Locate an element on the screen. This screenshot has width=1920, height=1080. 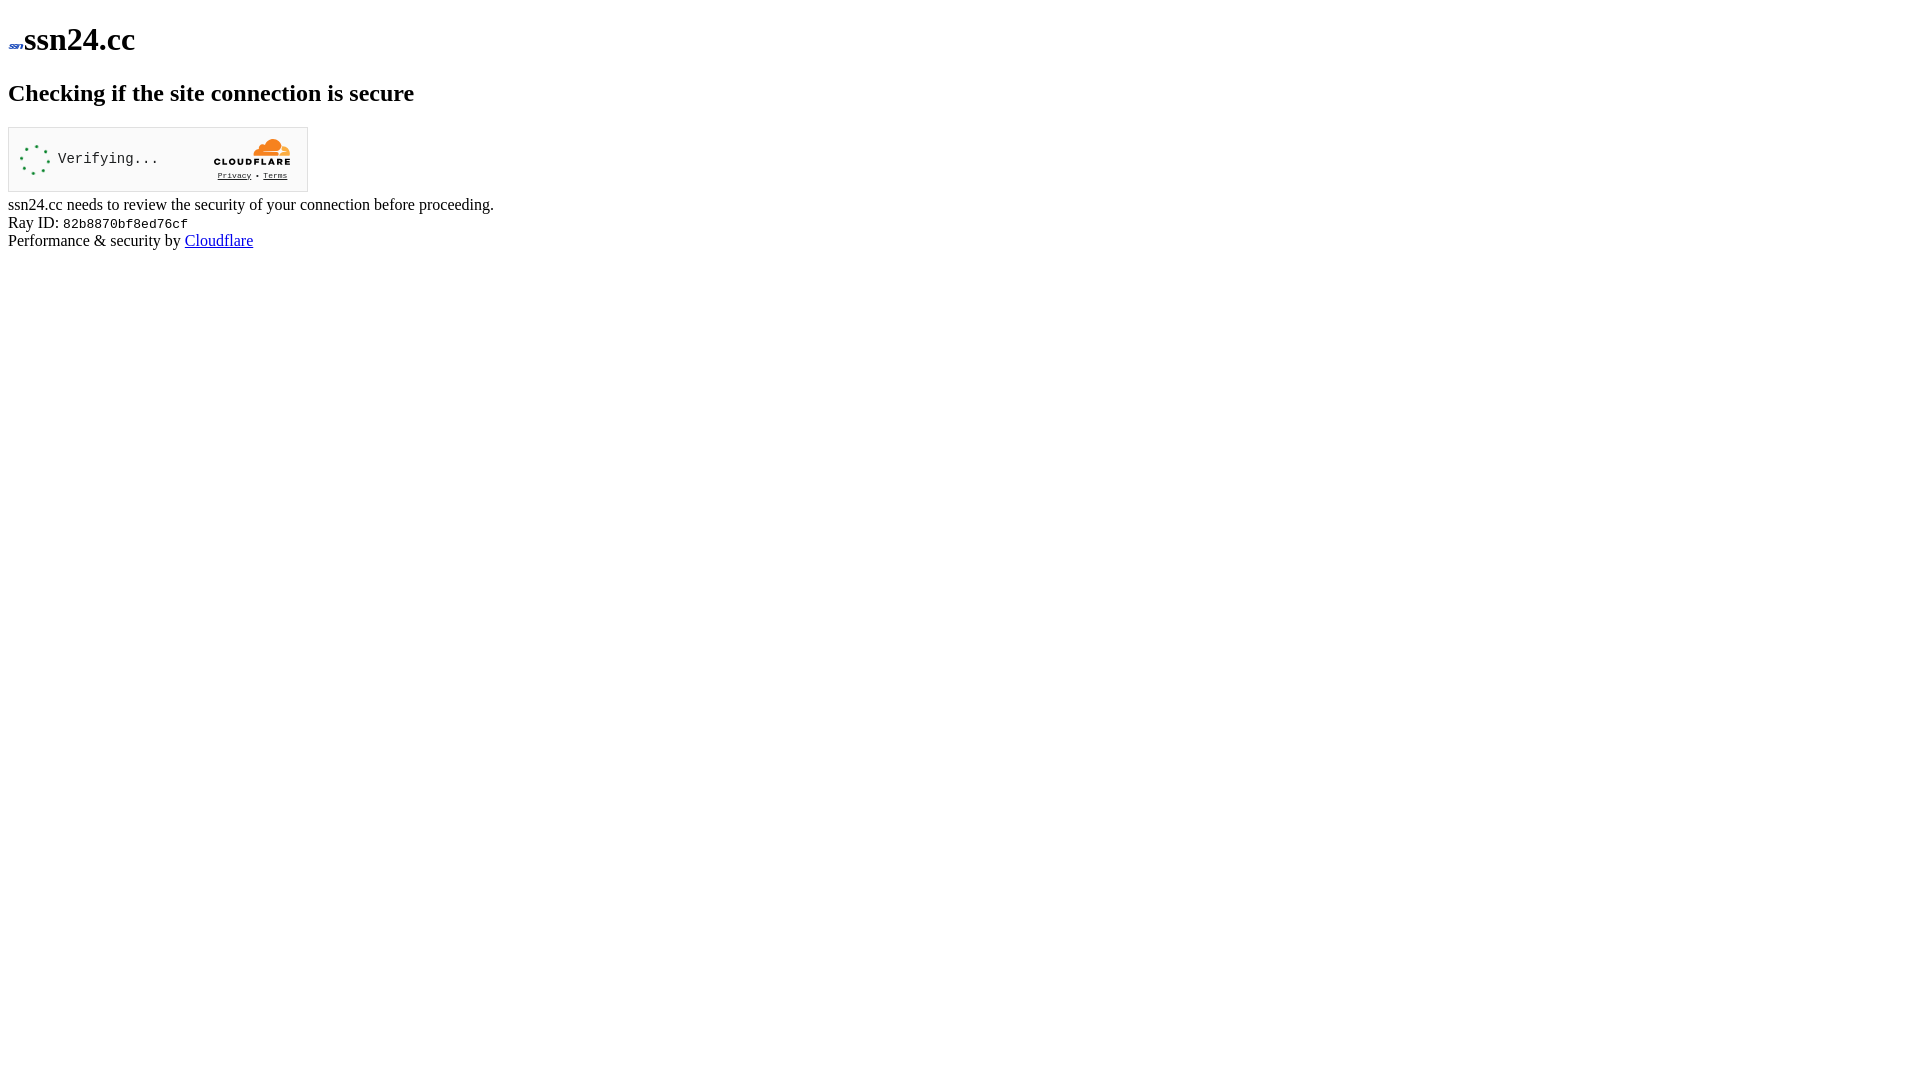
Widget containing a Cloudflare security challenge is located at coordinates (158, 160).